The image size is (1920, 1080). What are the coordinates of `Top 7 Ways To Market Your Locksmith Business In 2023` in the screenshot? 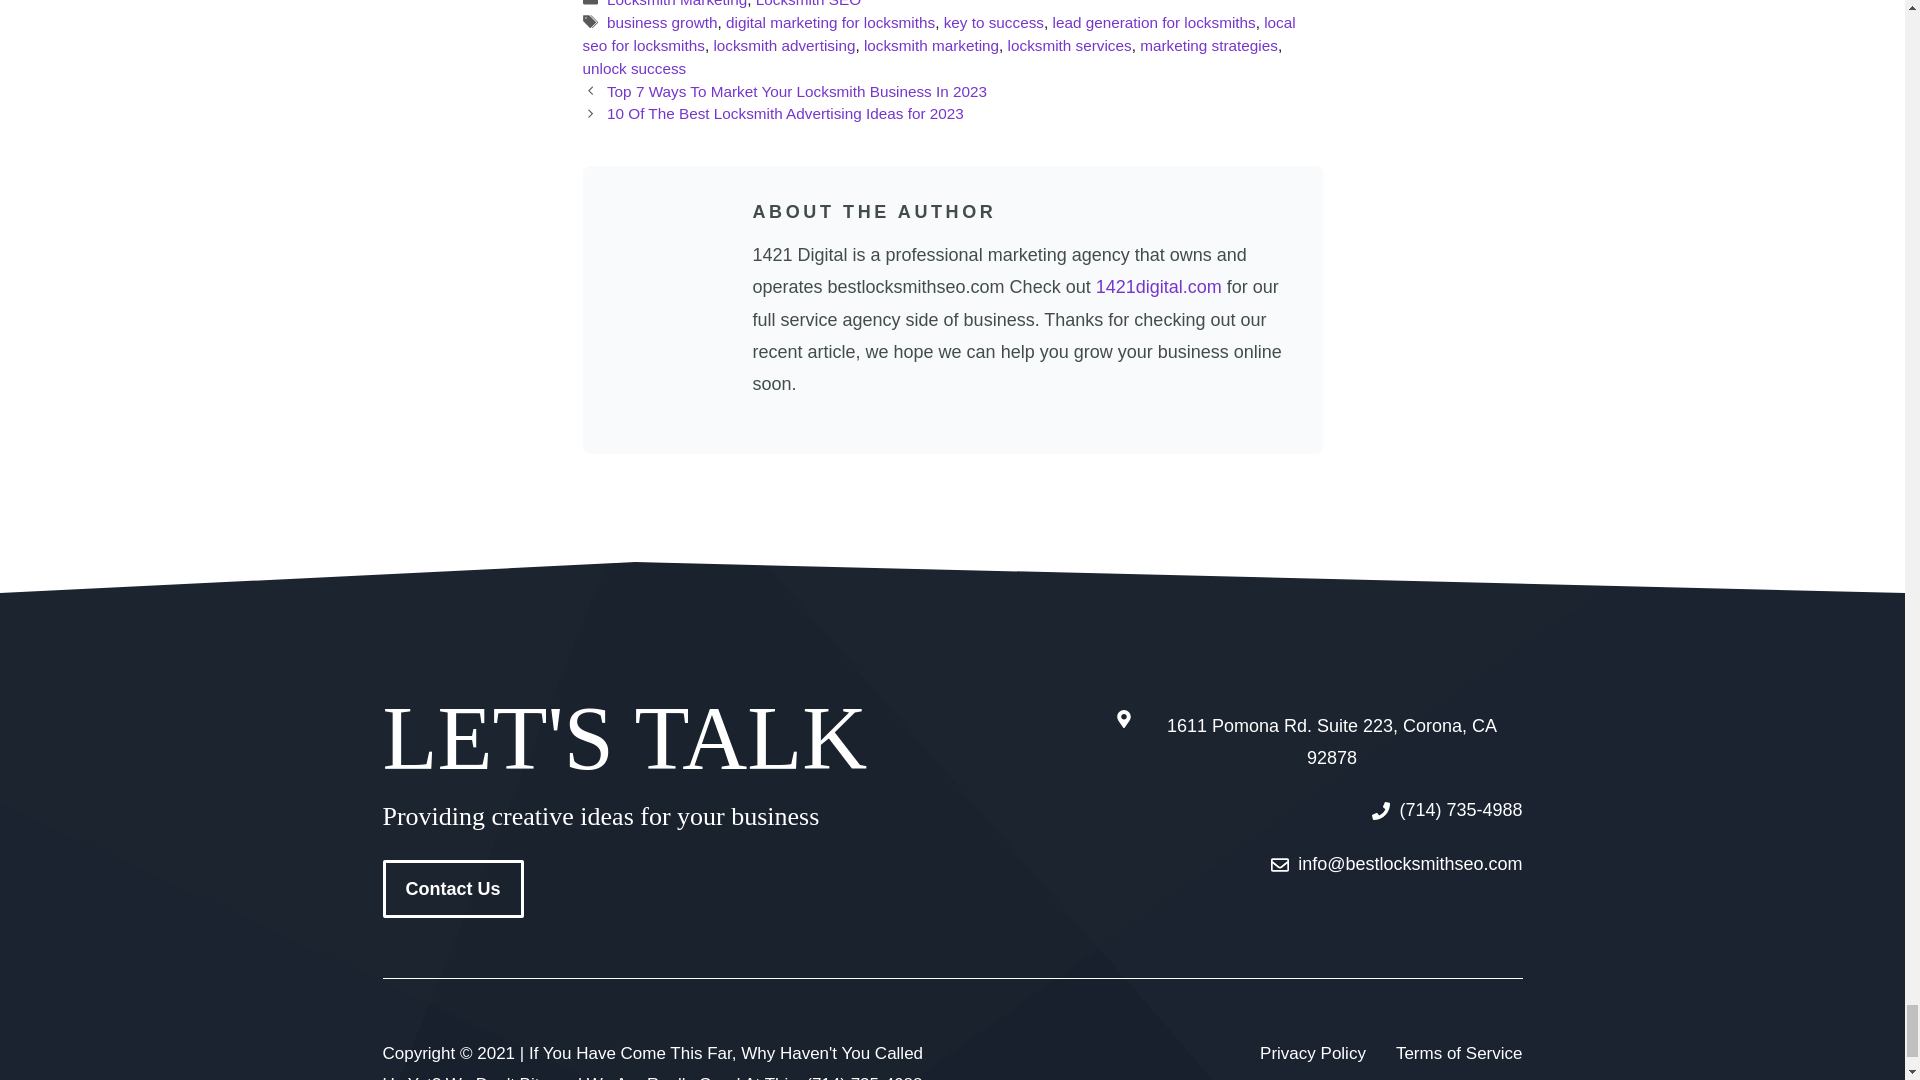 It's located at (796, 92).